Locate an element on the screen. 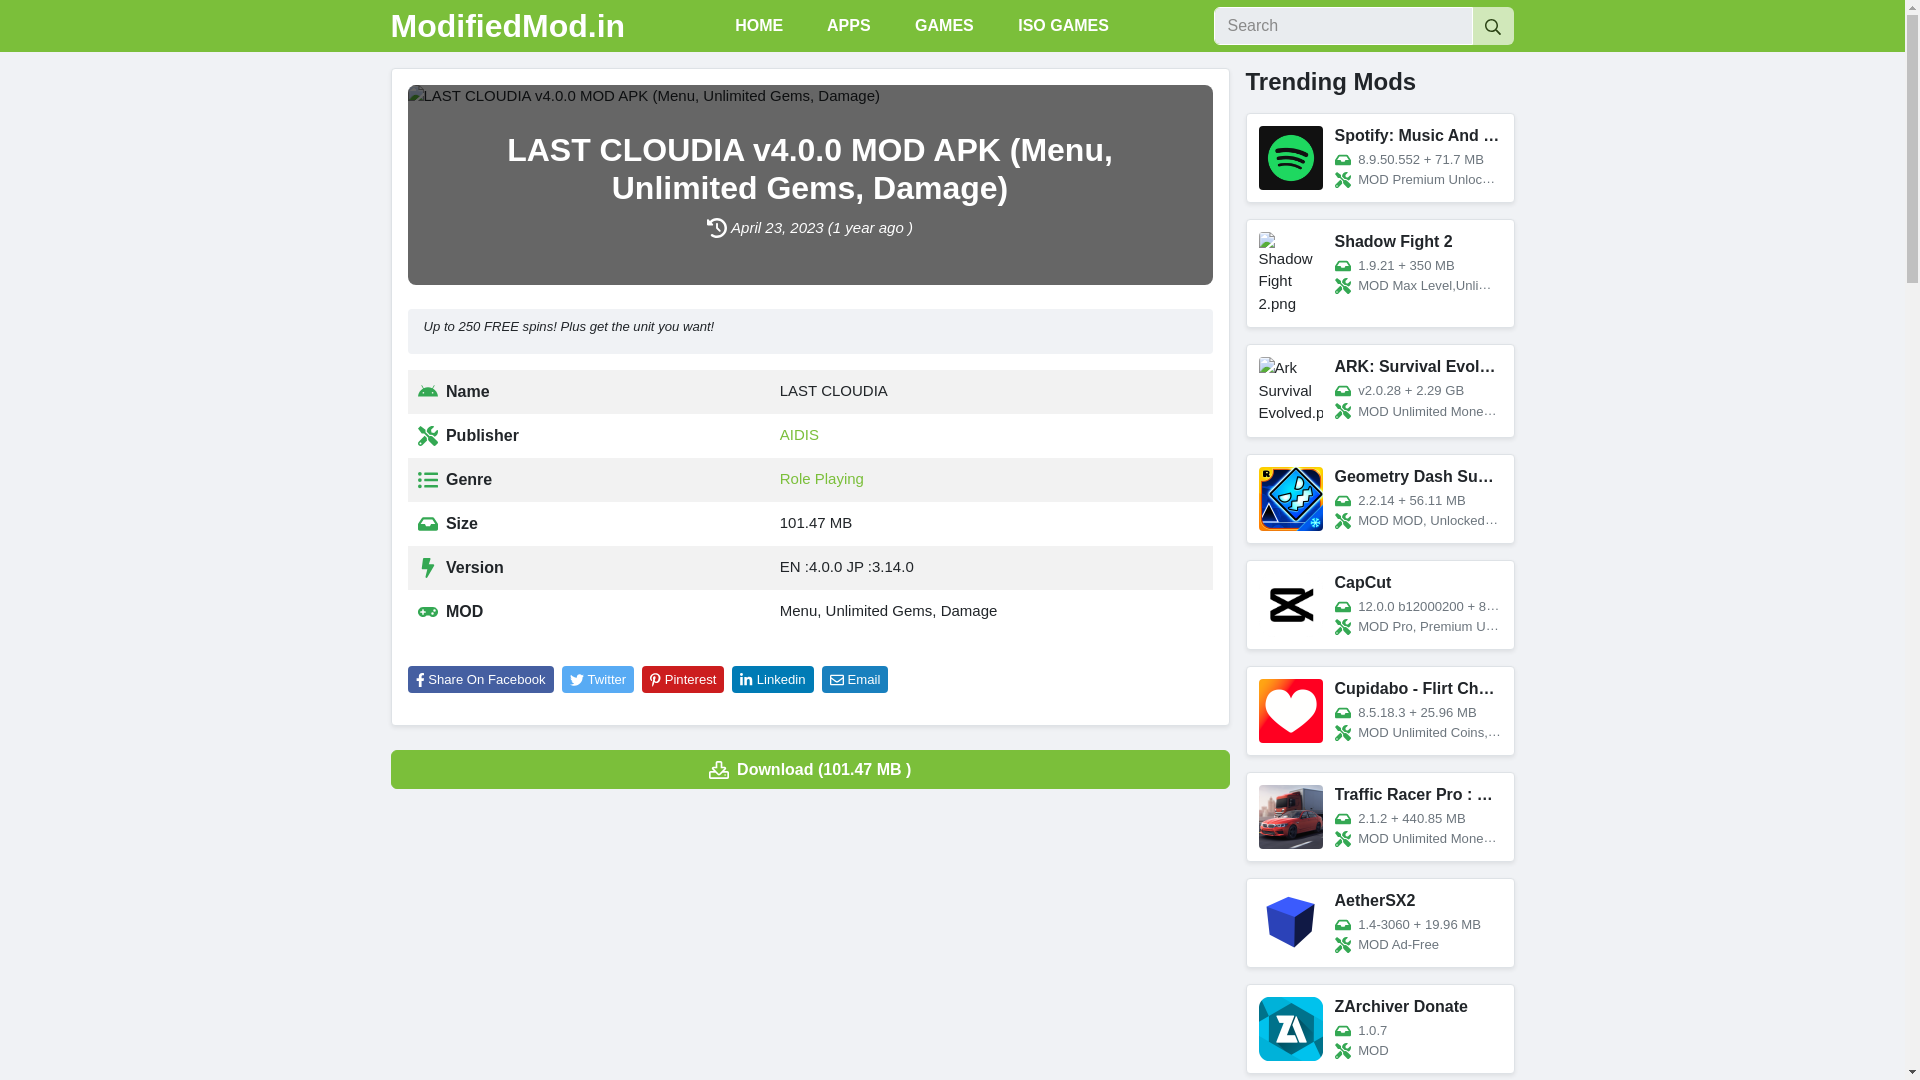 This screenshot has height=1080, width=1920.  ISO GAMES is located at coordinates (1061, 26).